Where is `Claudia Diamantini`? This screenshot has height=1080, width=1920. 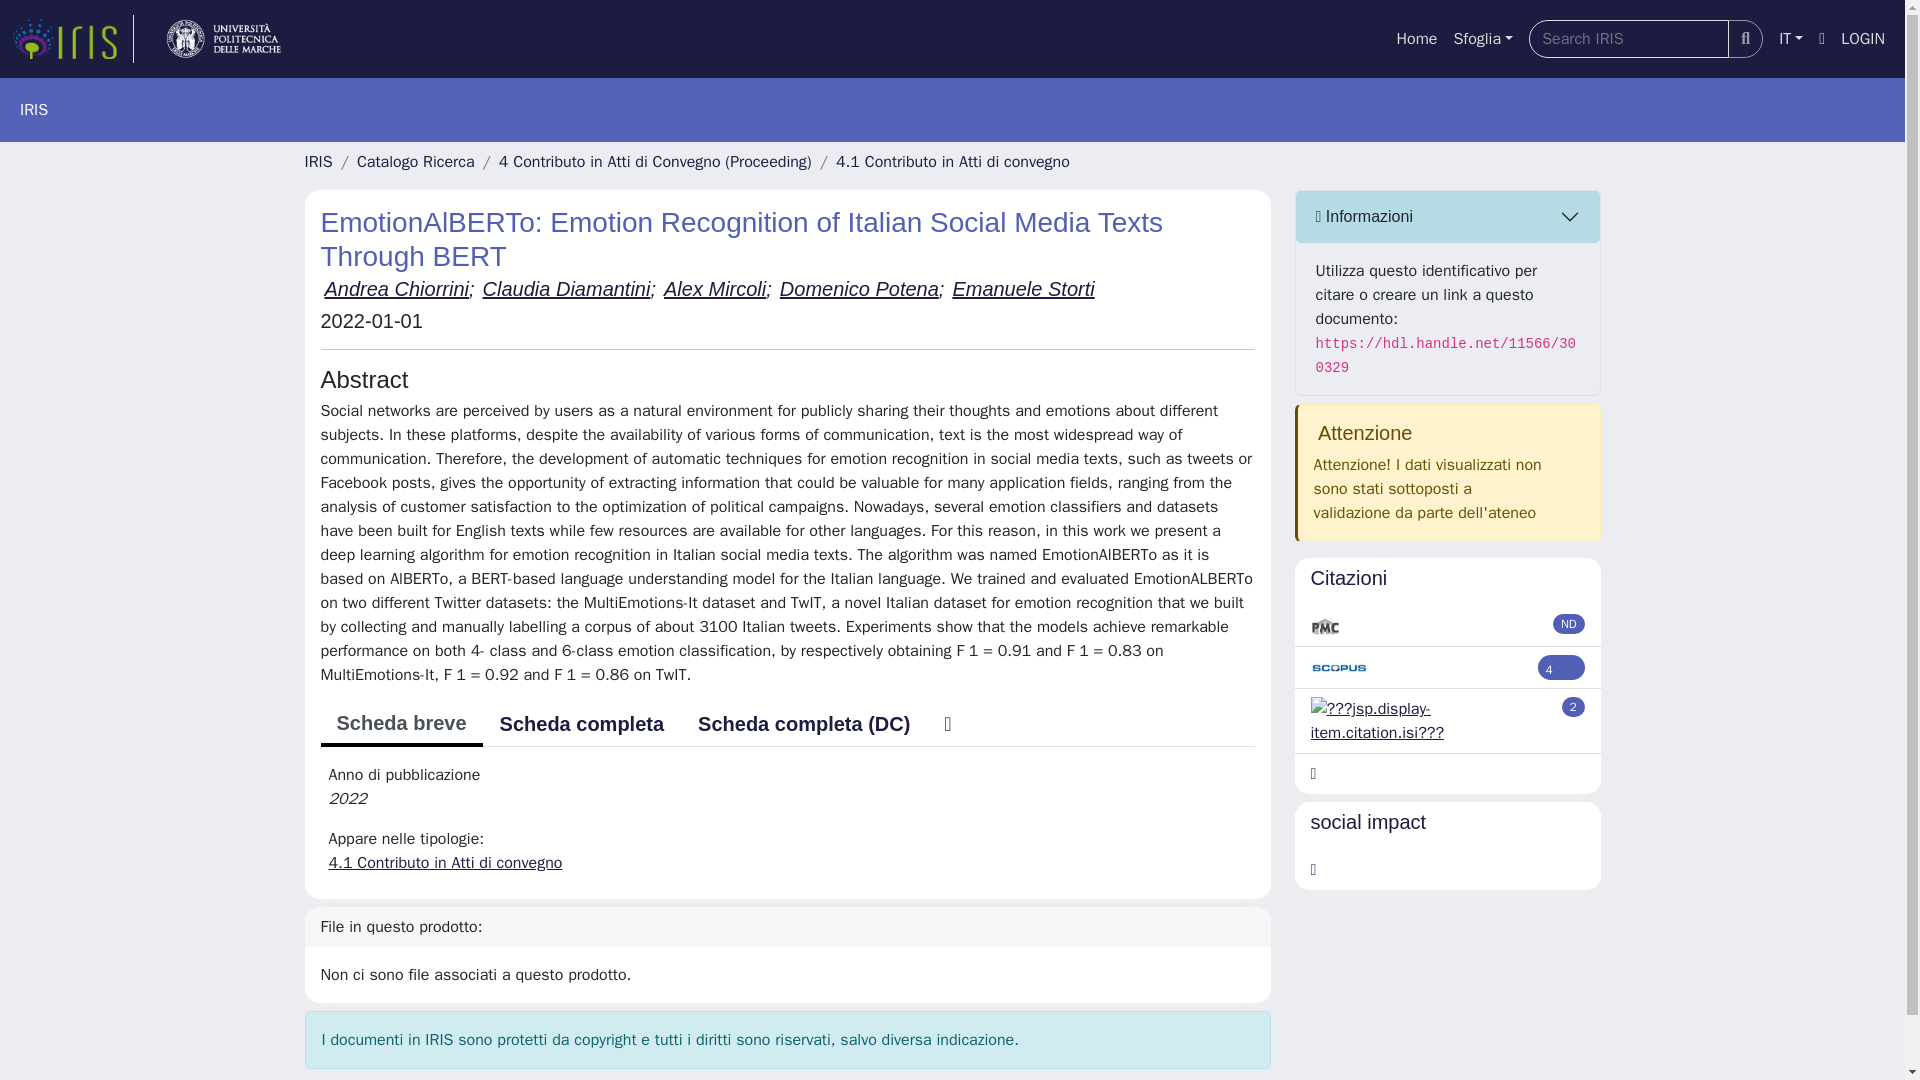 Claudia Diamantini is located at coordinates (566, 288).